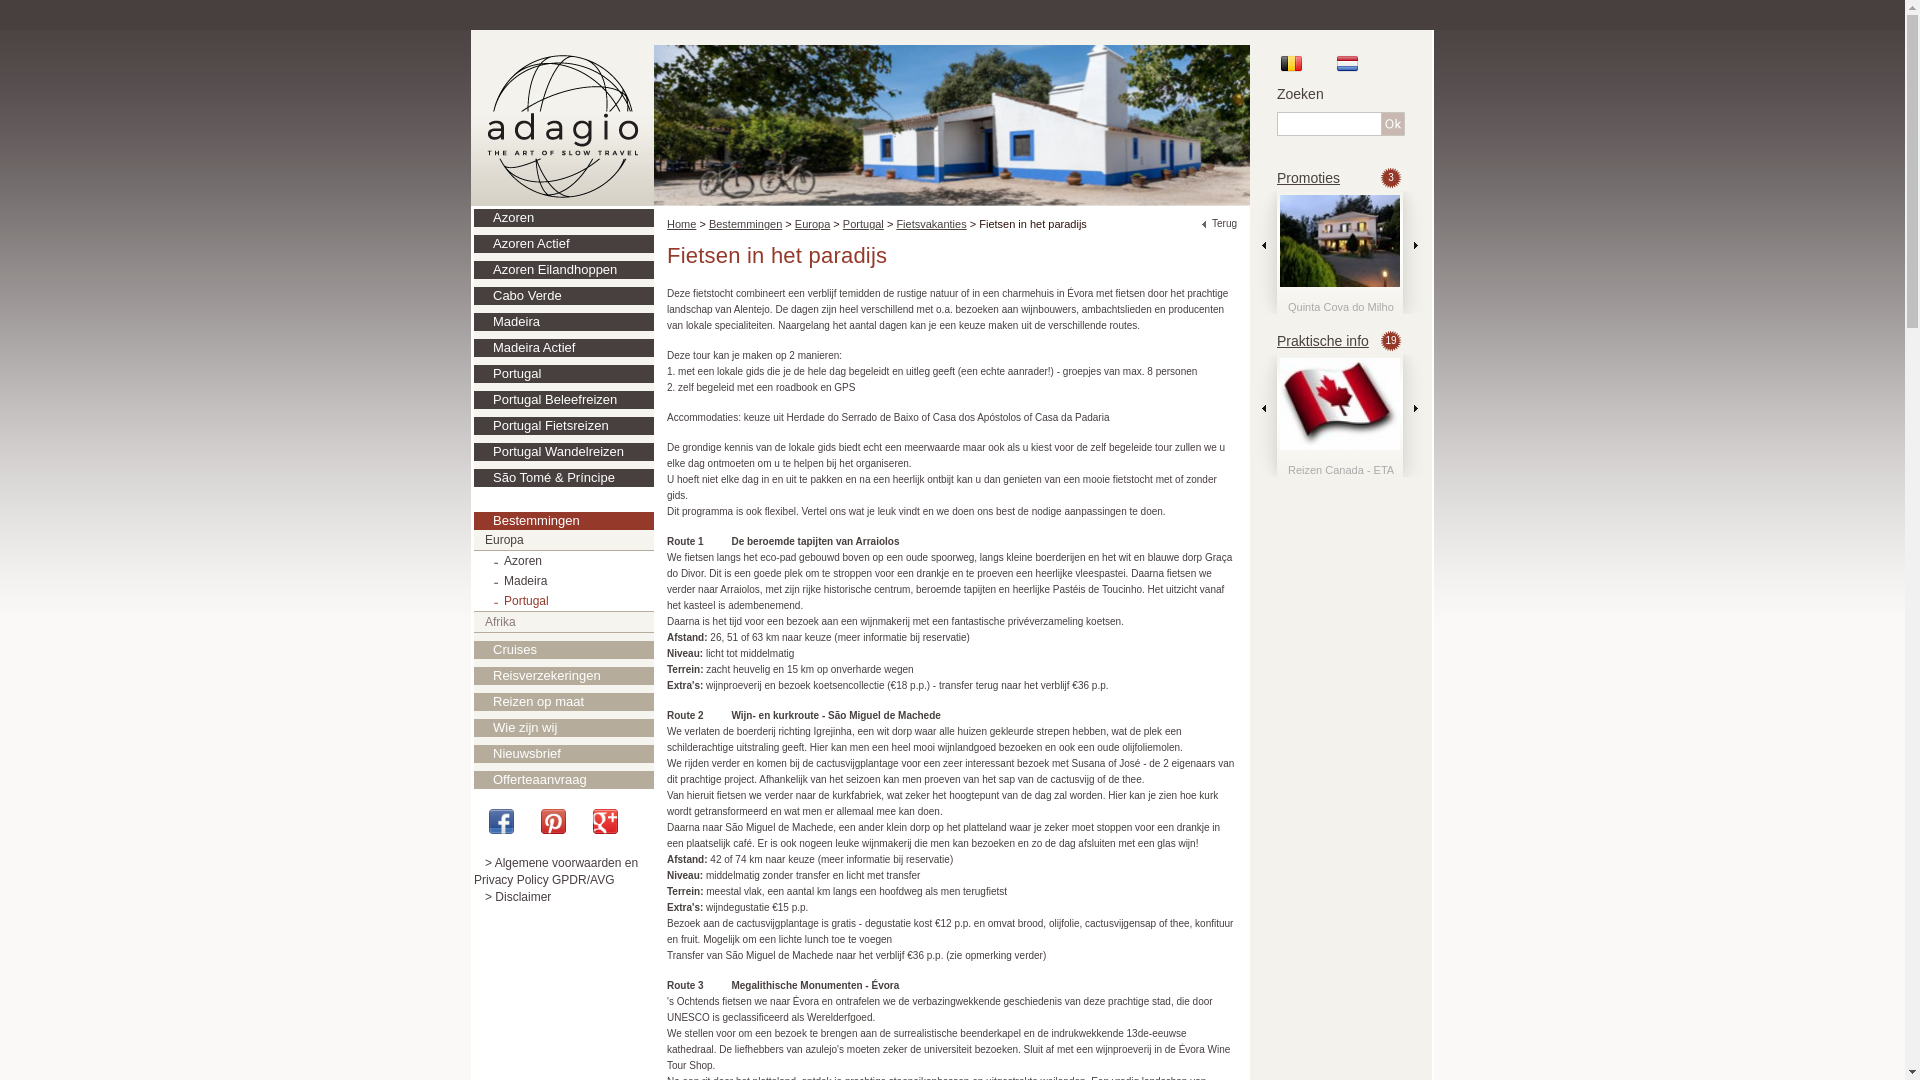  Describe the element at coordinates (564, 270) in the screenshot. I see `Azoren Eilandhoppen` at that location.